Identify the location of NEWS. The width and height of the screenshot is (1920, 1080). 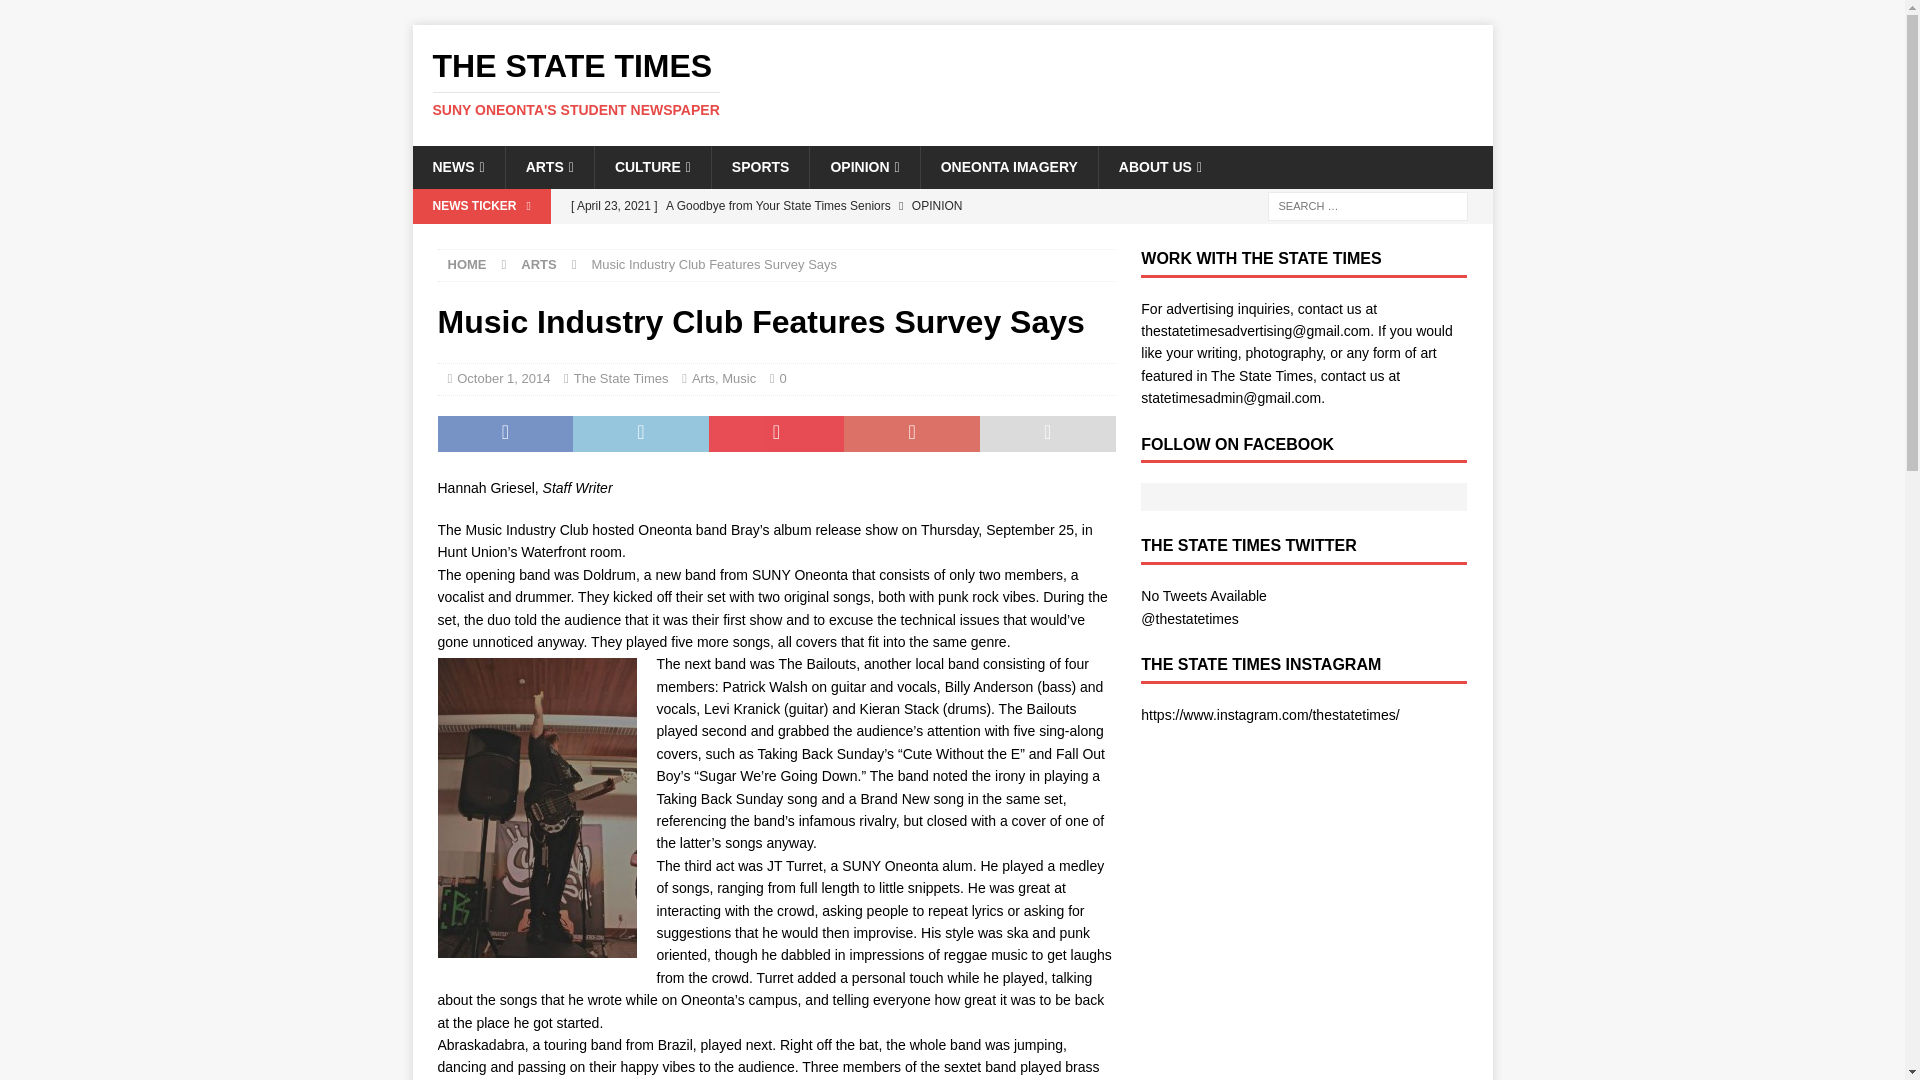
(783, 378).